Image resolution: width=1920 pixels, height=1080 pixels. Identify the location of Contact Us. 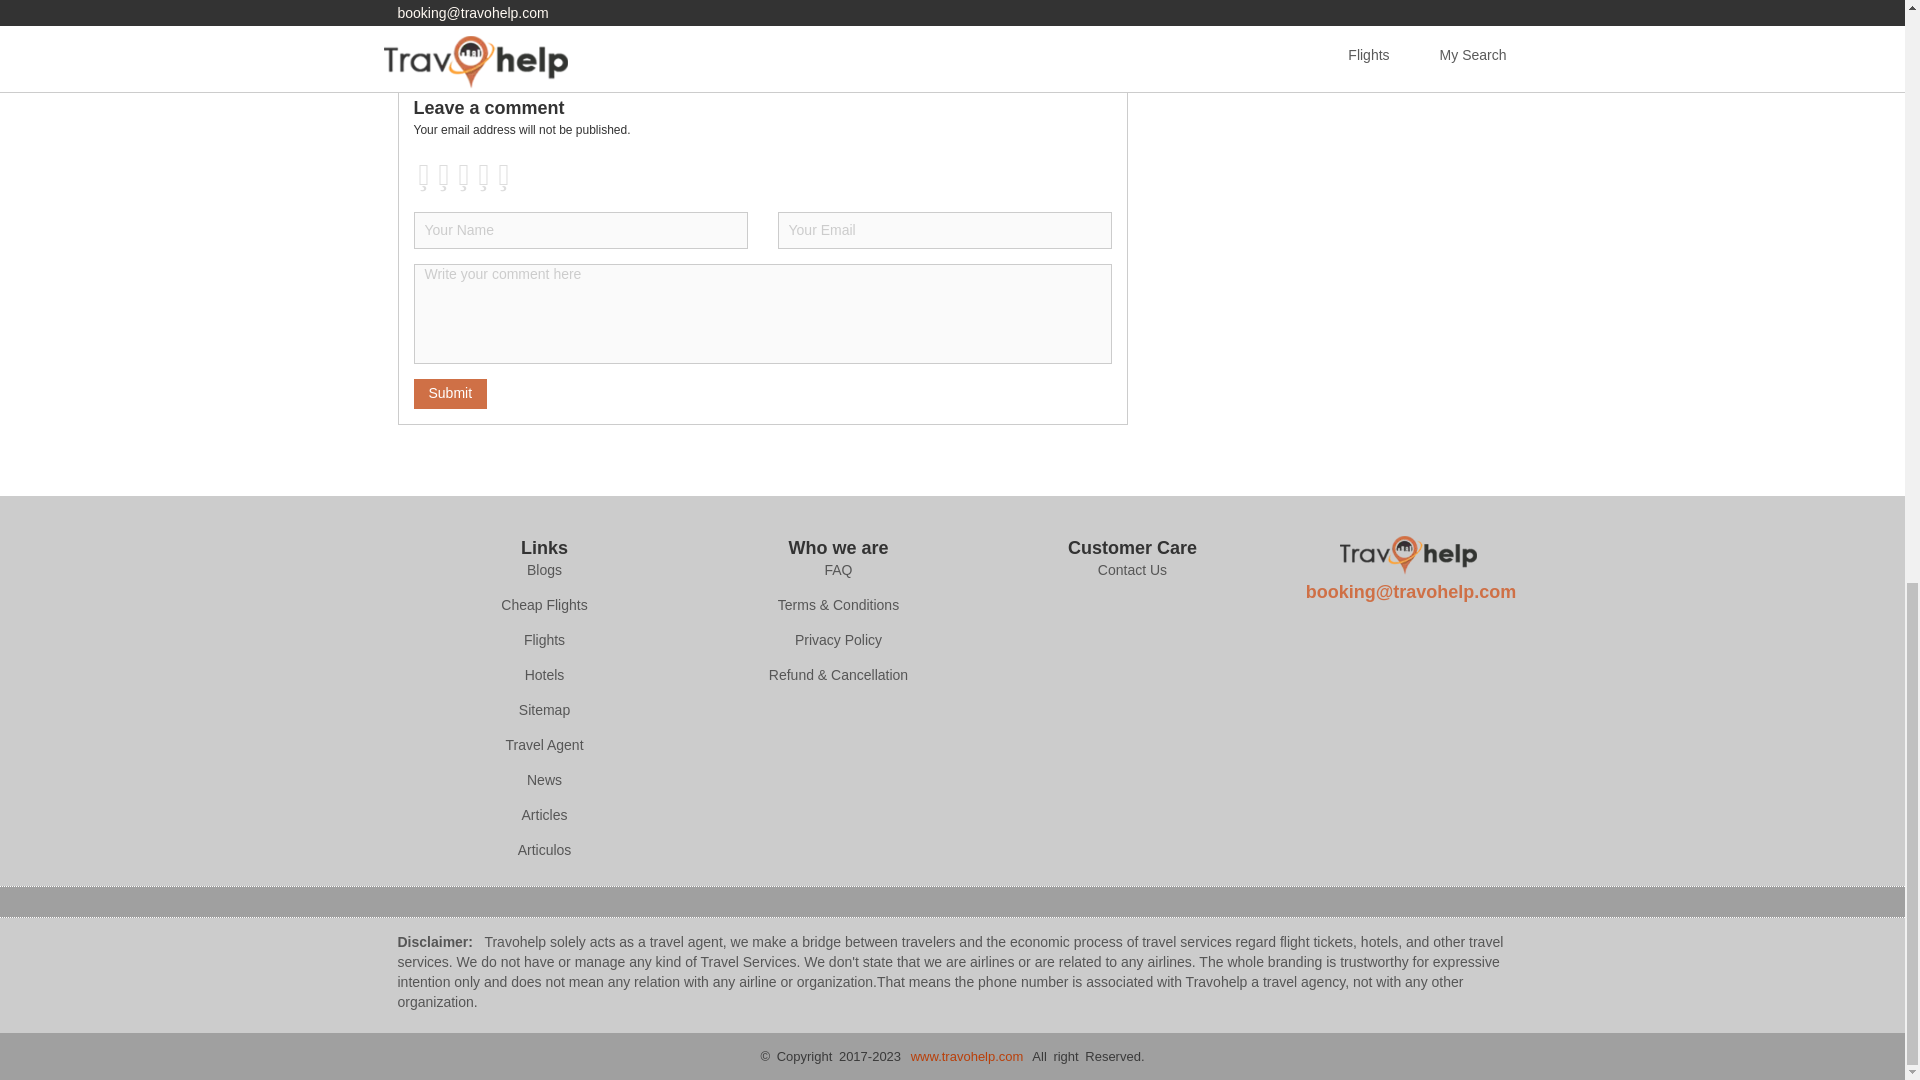
(1132, 570).